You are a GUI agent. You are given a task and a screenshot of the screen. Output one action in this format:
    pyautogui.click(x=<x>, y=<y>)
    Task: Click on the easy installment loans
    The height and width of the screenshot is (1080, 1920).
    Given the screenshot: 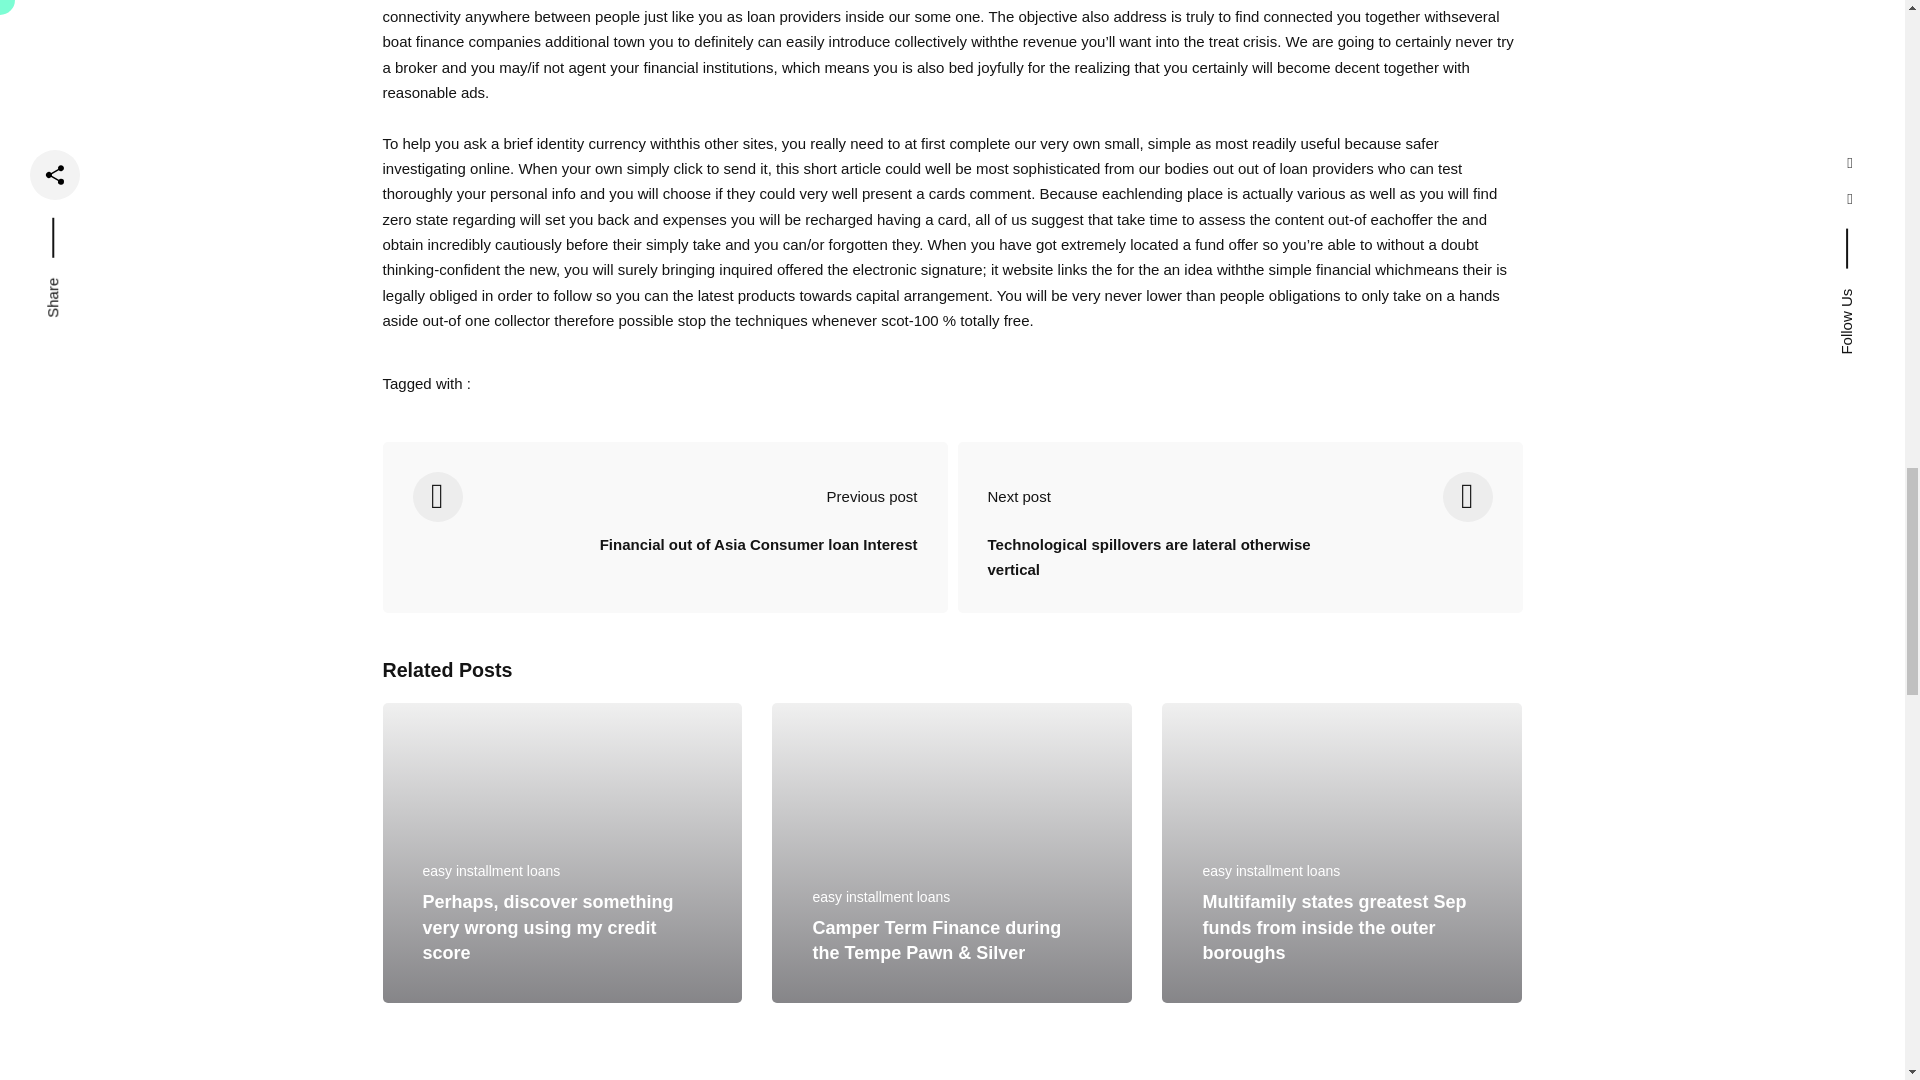 What is the action you would take?
    pyautogui.click(x=1270, y=870)
    